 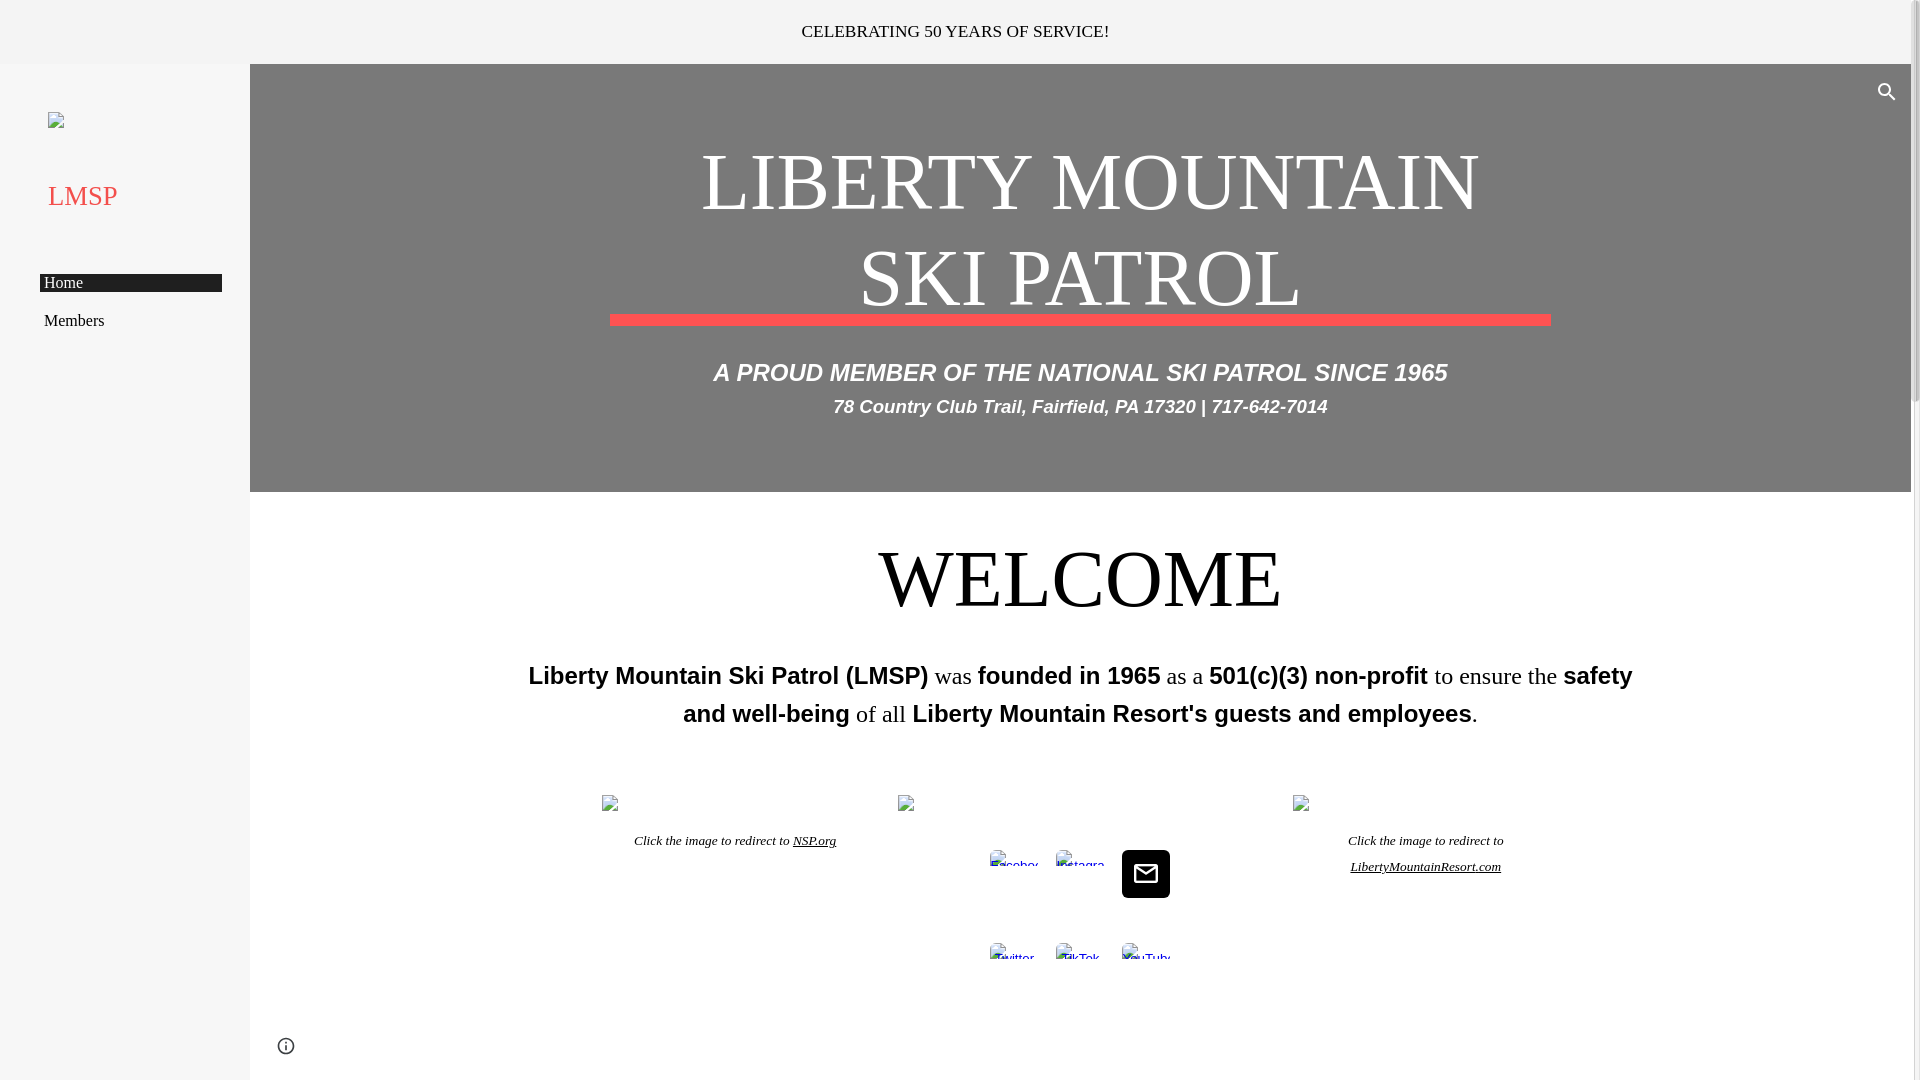 I want to click on Members, so click(x=131, y=321).